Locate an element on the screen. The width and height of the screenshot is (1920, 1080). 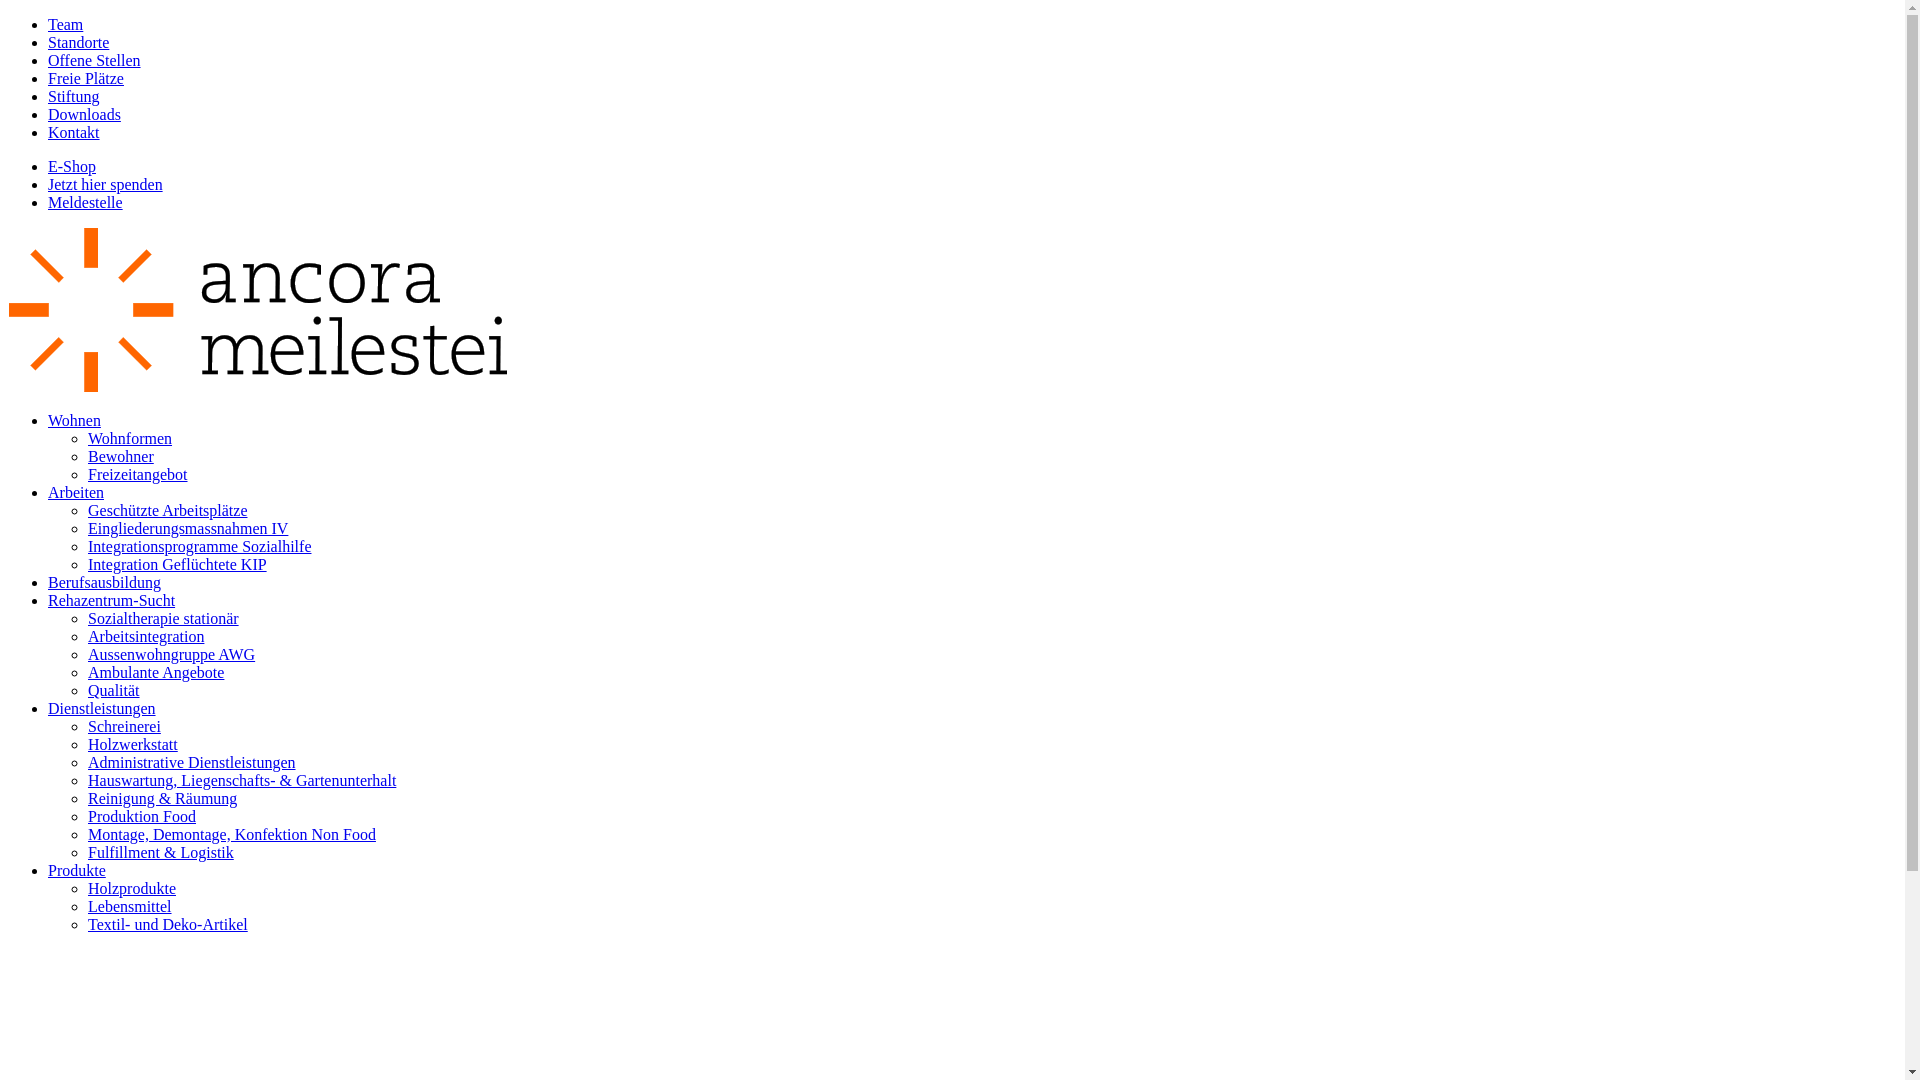
Administrative Dienstleistungen is located at coordinates (192, 762).